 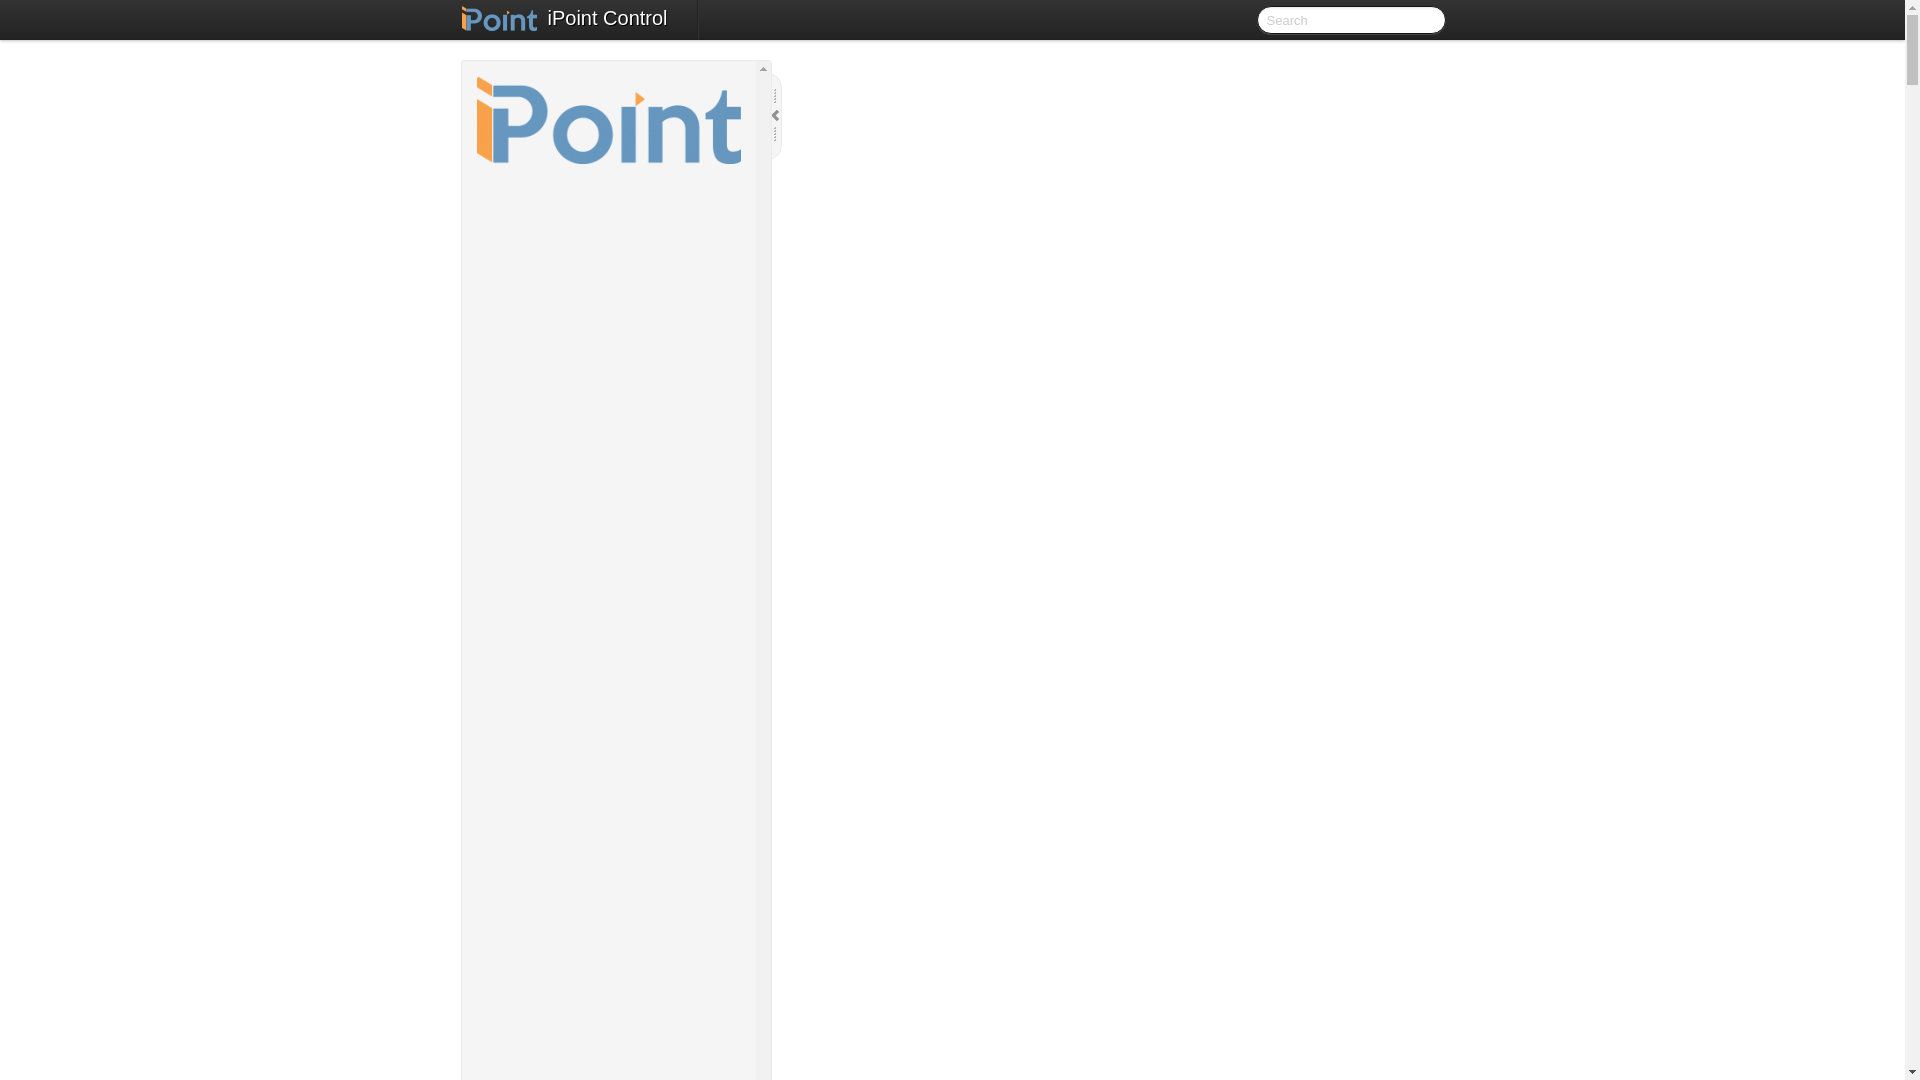 I want to click on Server Acquisition, so click(x=628, y=300).